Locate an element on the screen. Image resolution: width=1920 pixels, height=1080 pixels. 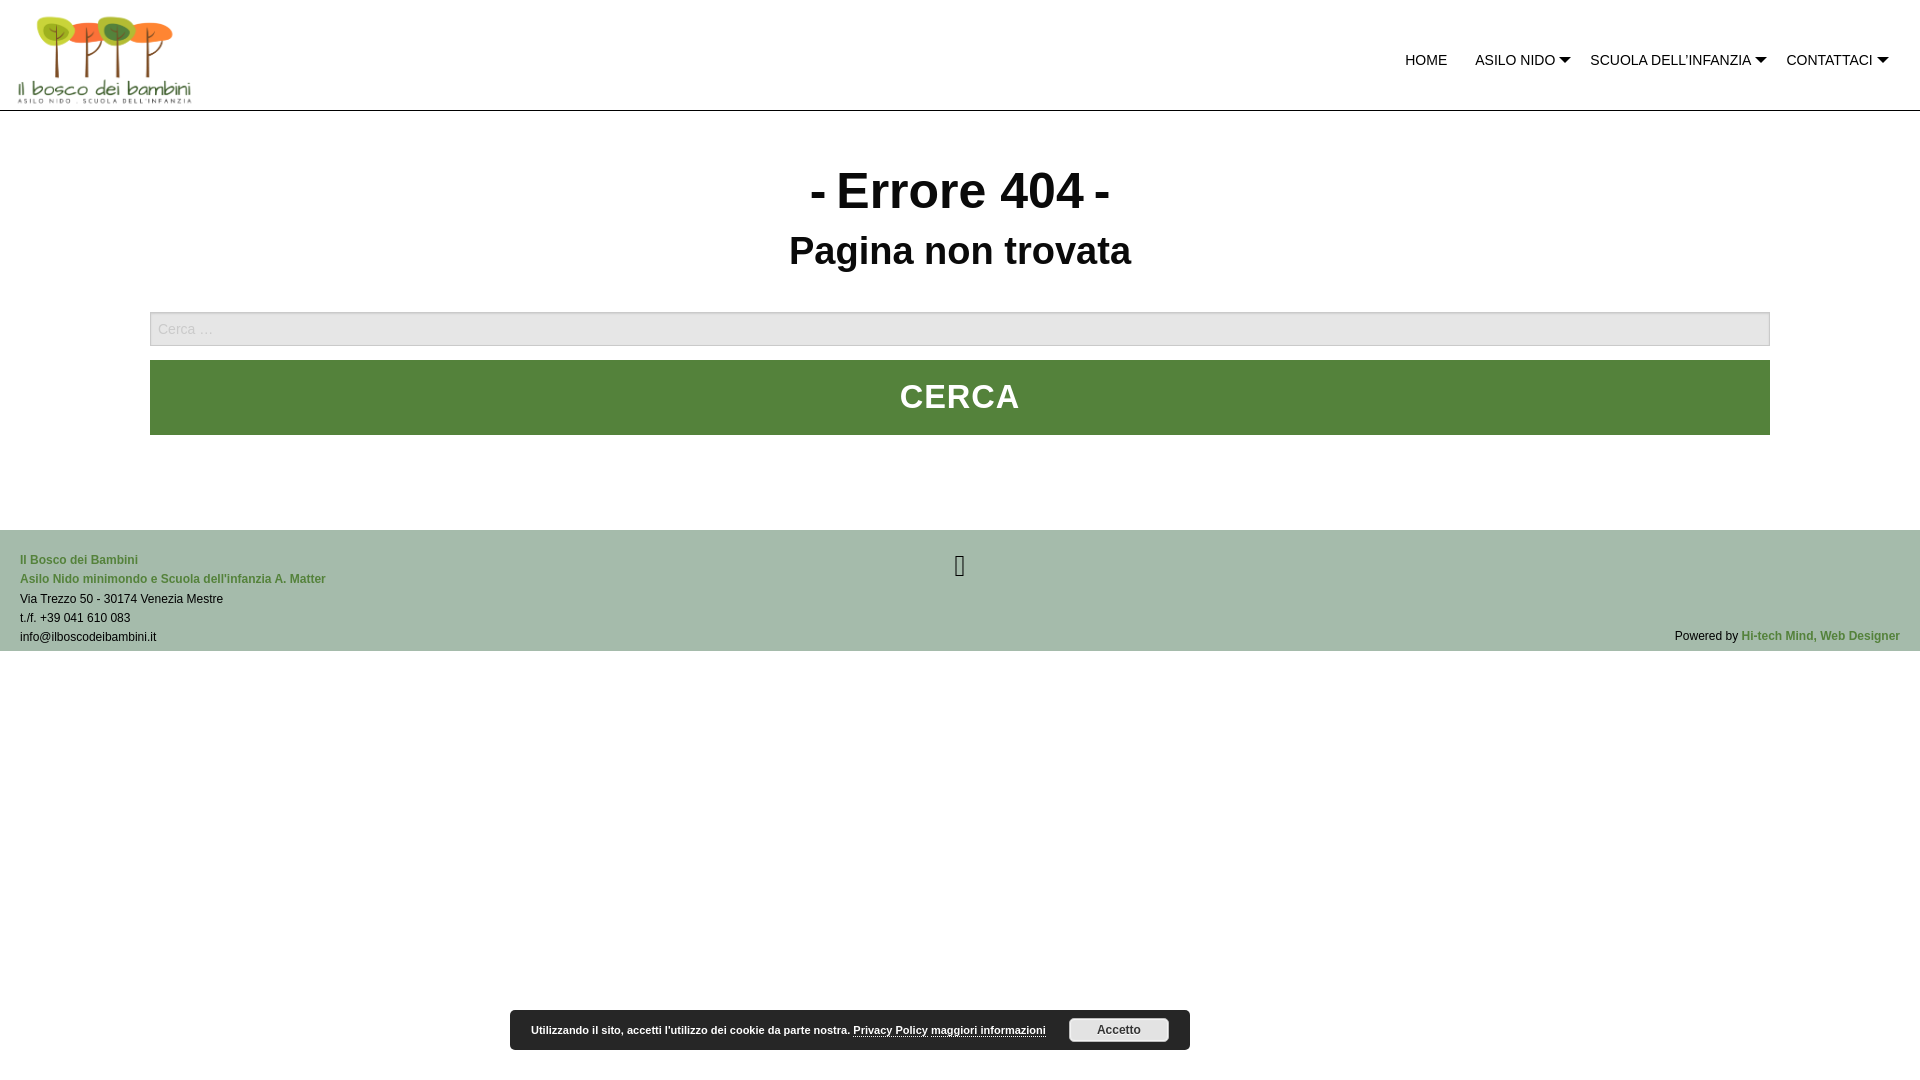
Privacy Policy is located at coordinates (890, 1030).